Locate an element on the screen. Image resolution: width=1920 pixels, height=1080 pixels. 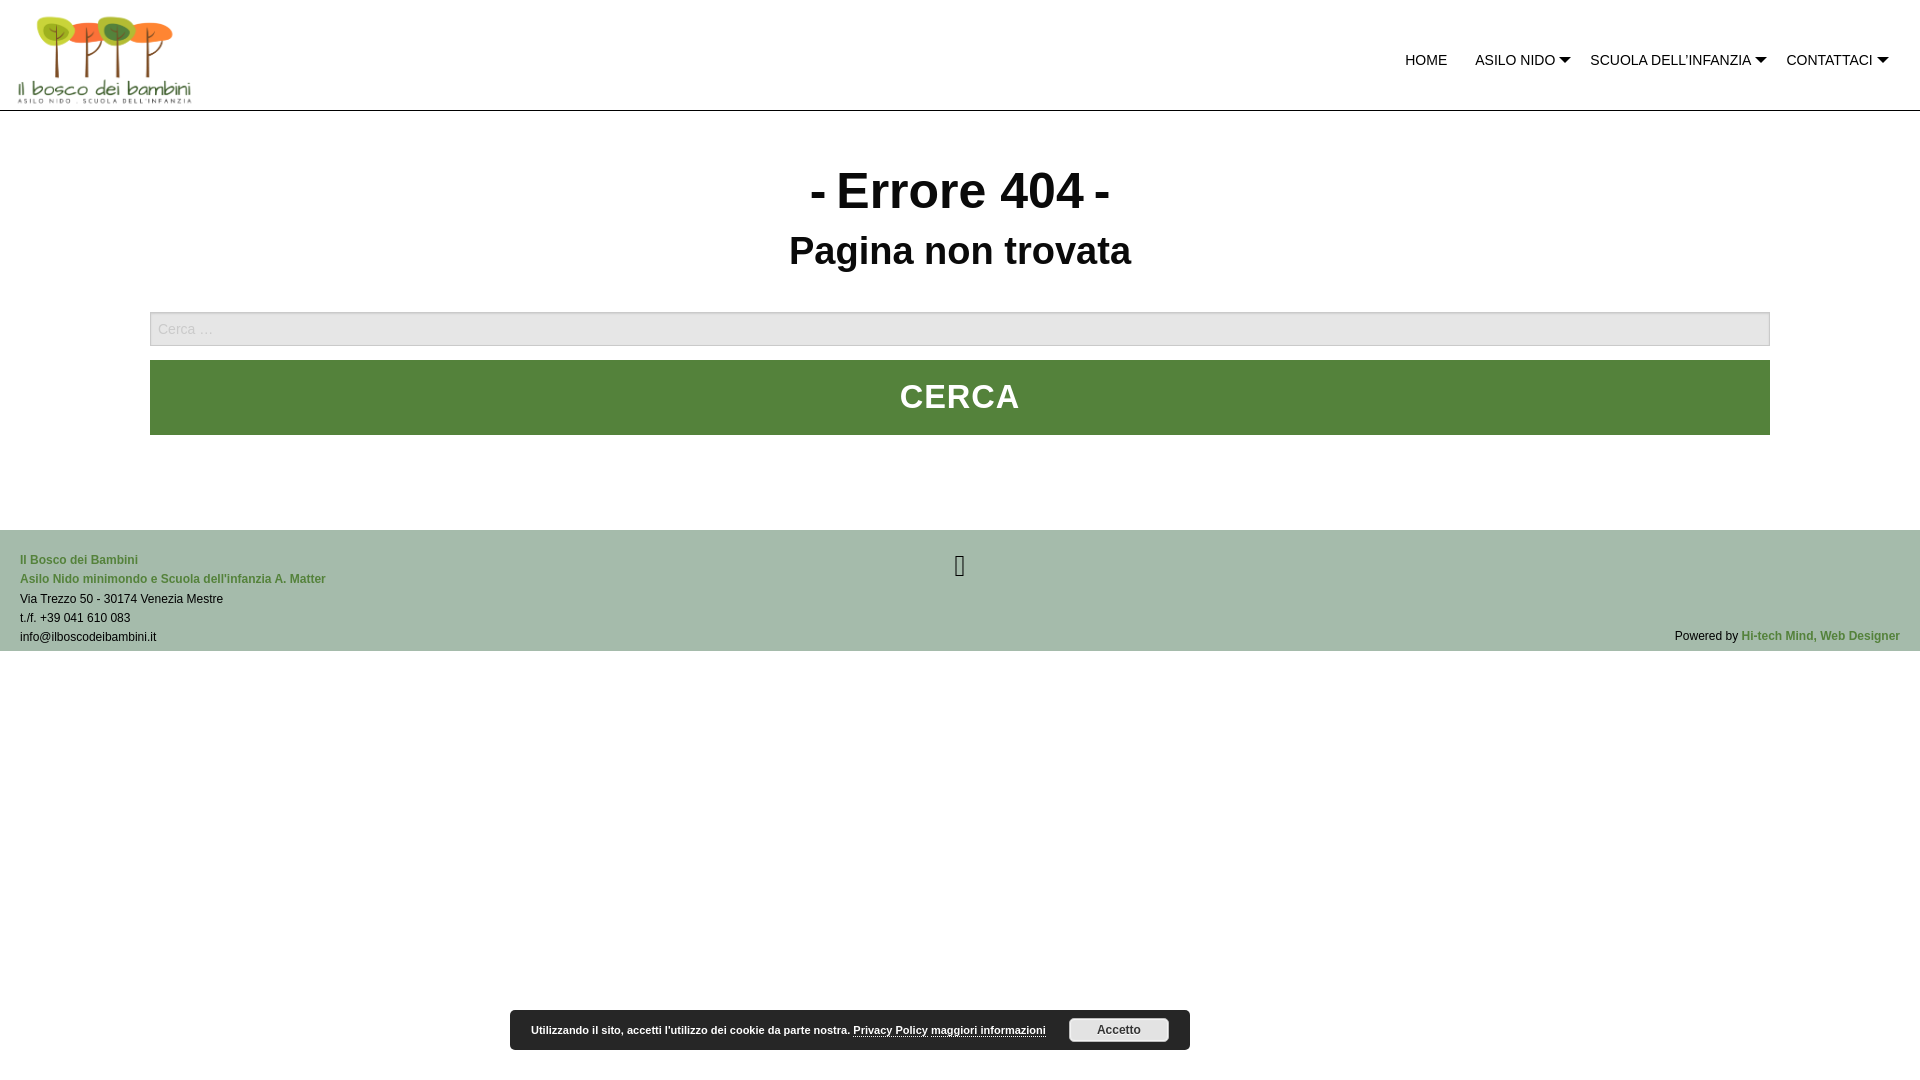
Privacy Policy is located at coordinates (890, 1030).